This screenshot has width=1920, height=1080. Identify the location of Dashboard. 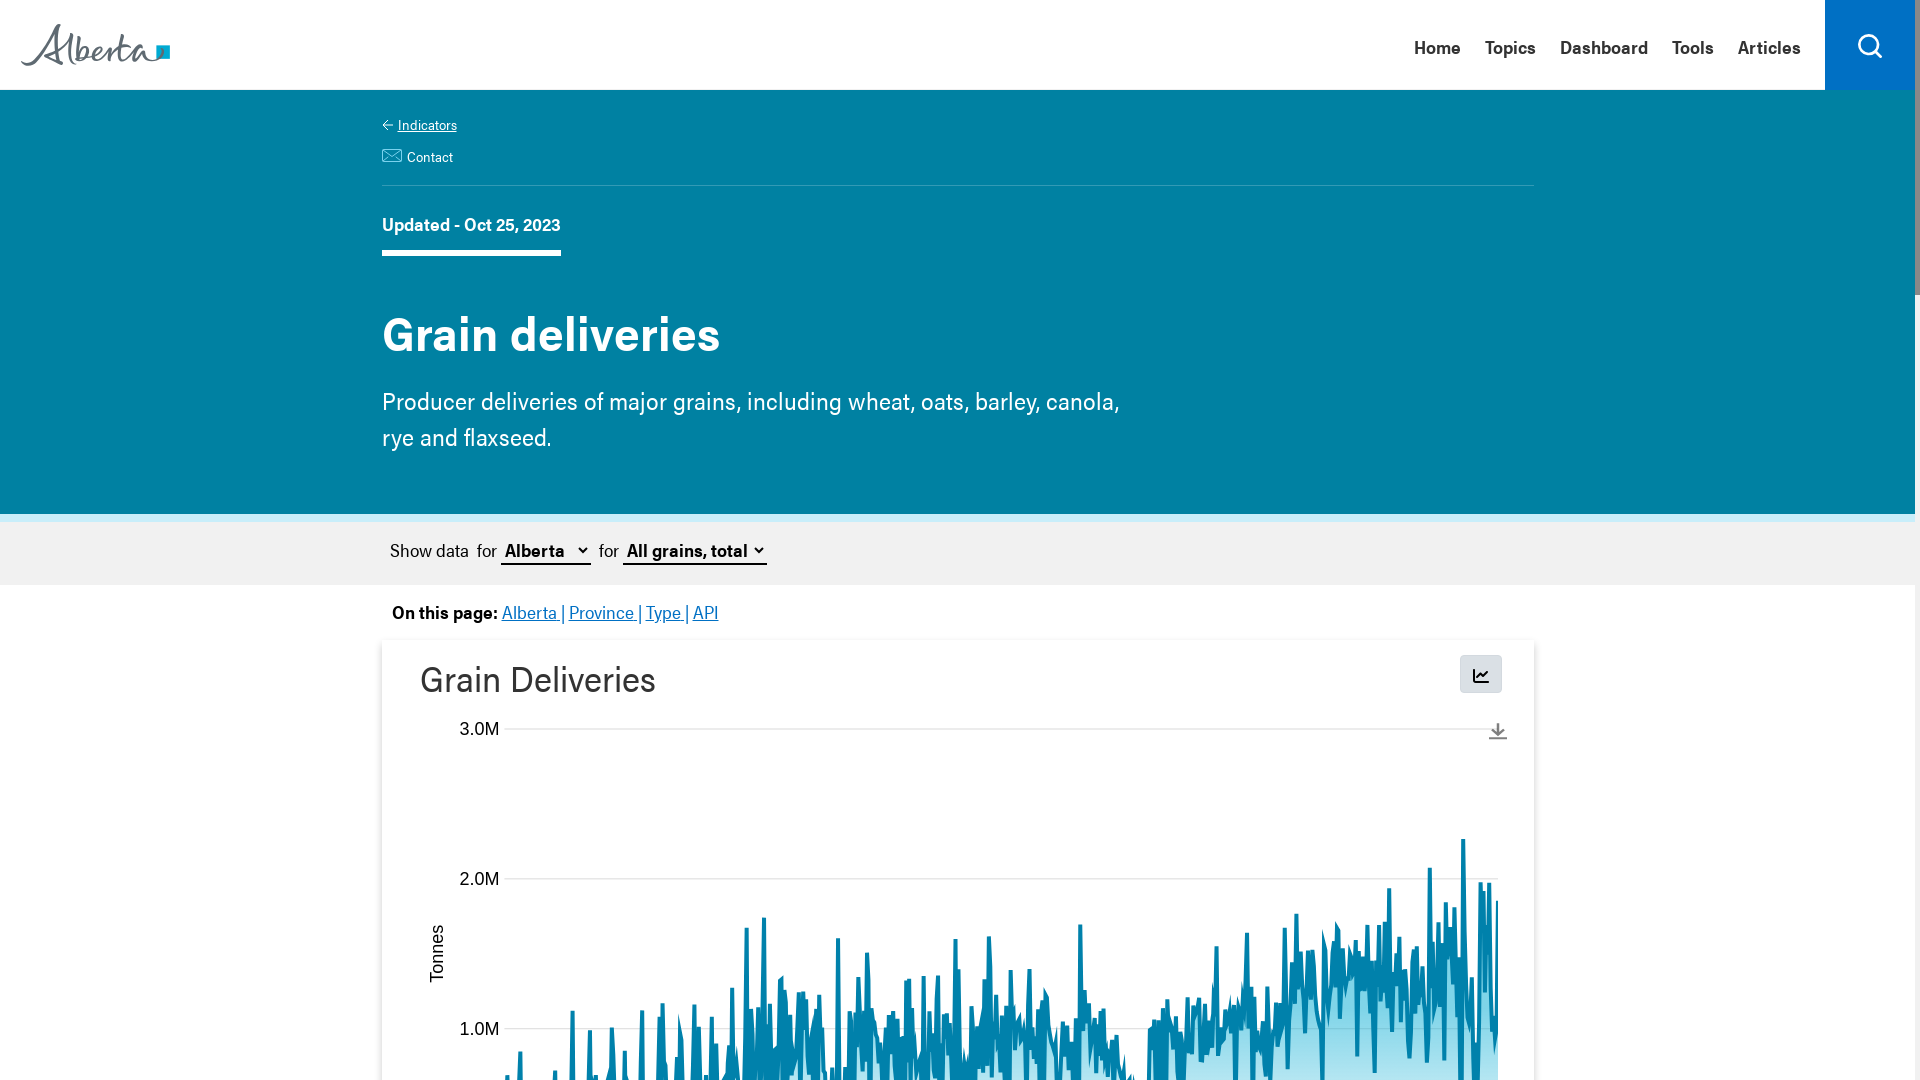
(1604, 45).